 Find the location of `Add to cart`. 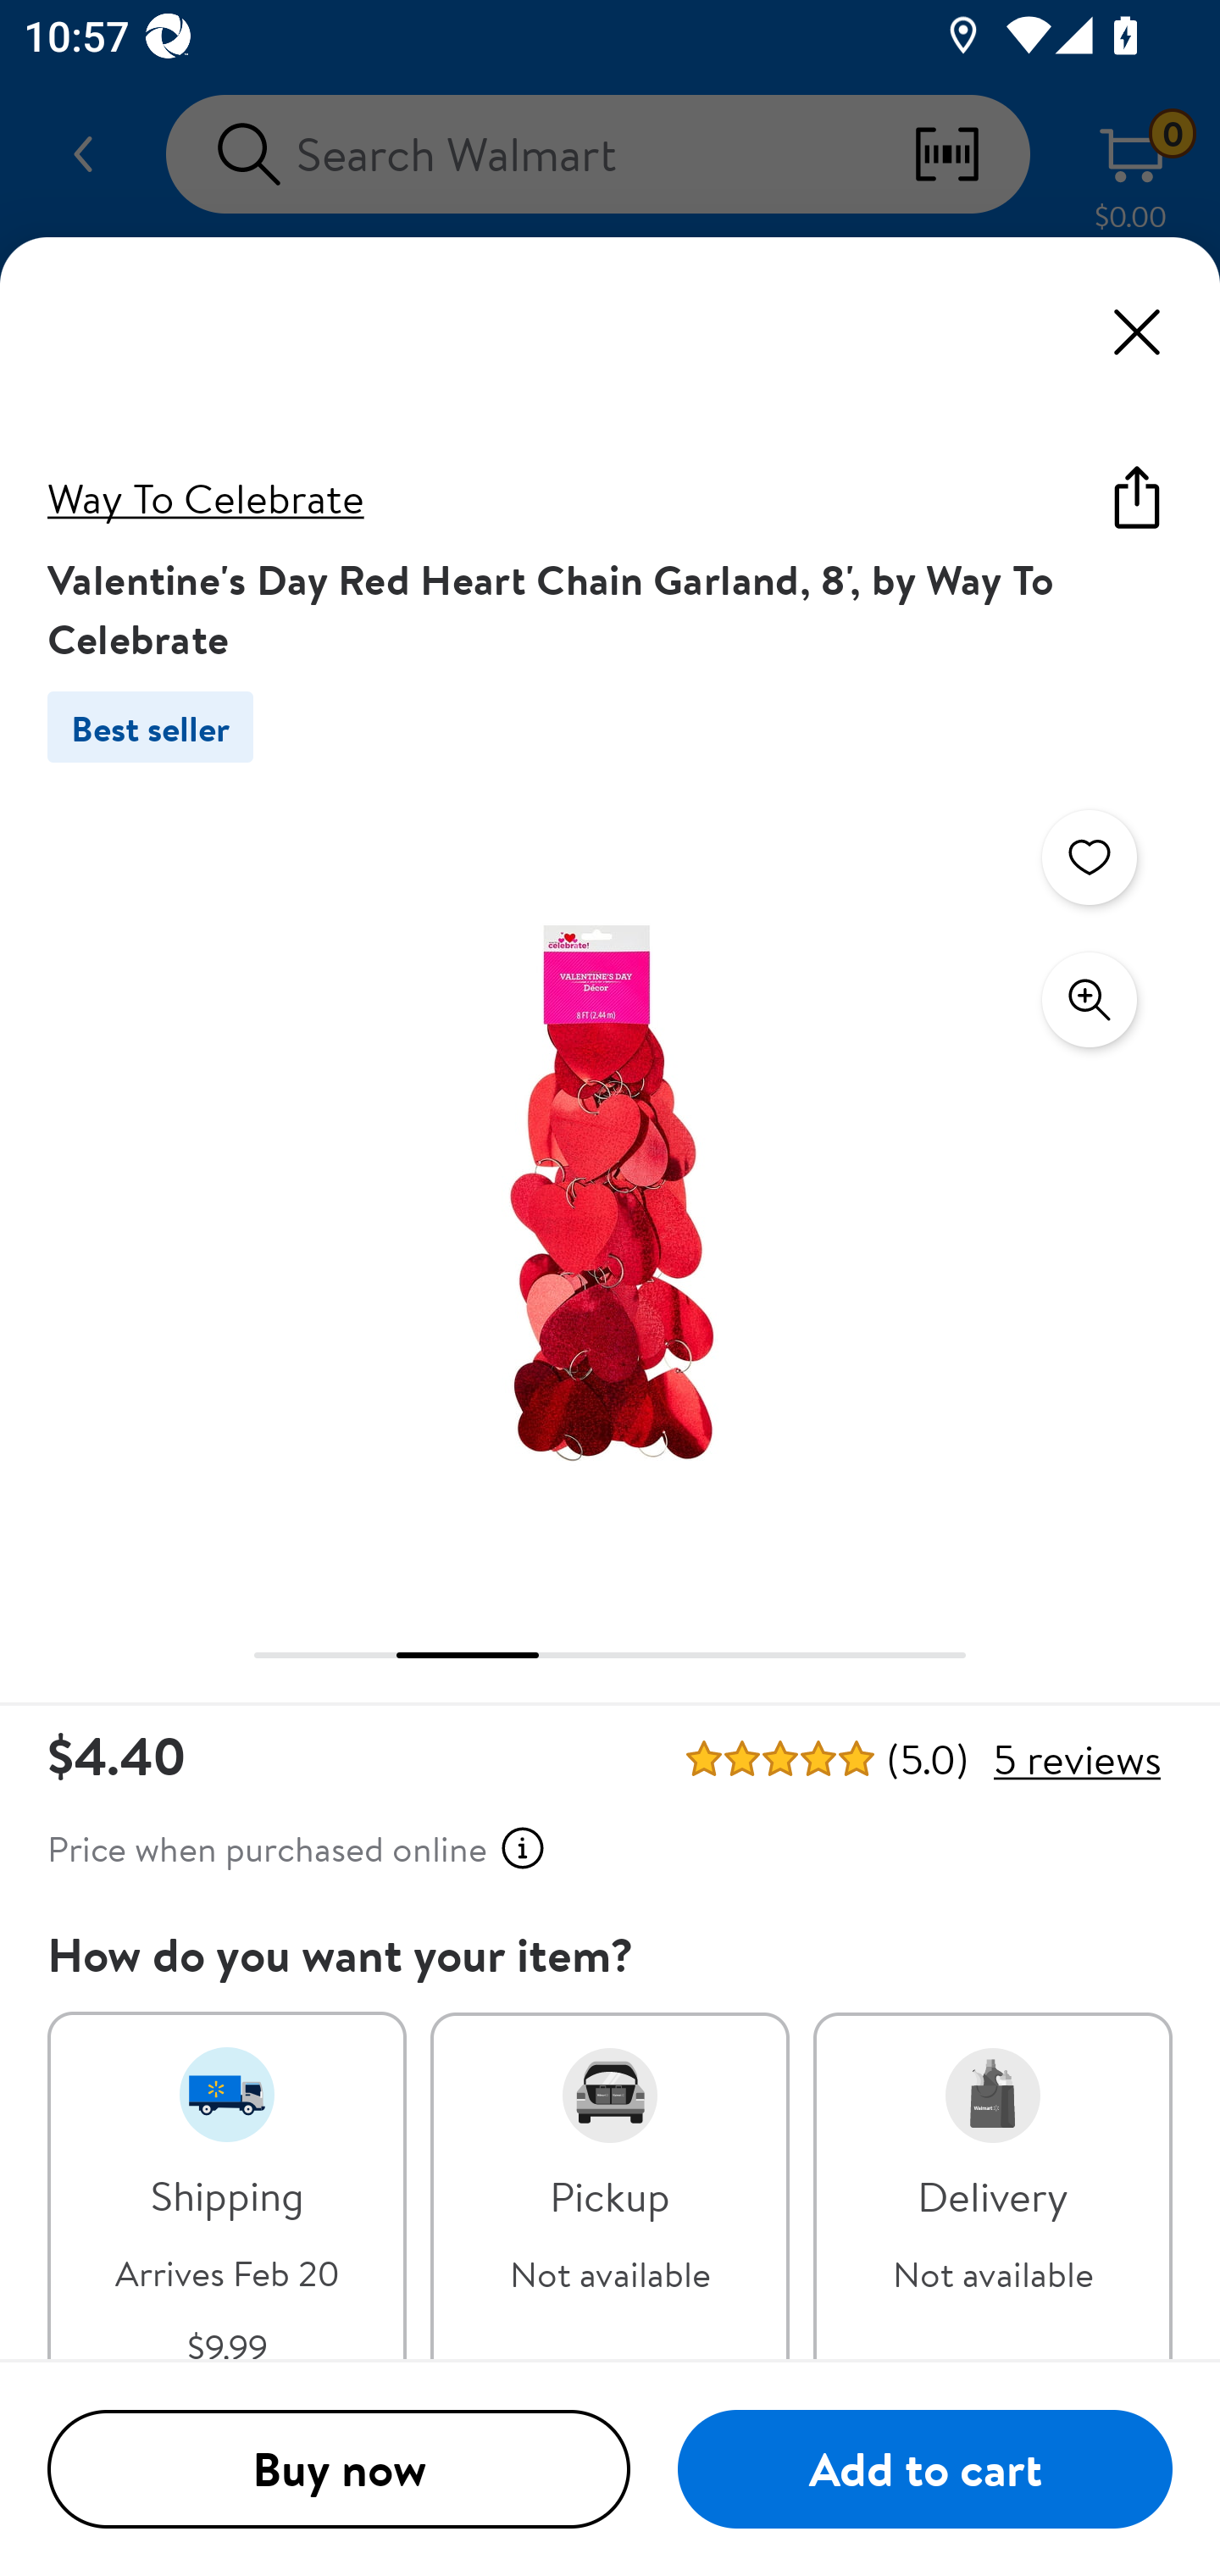

Add to cart is located at coordinates (925, 2470).